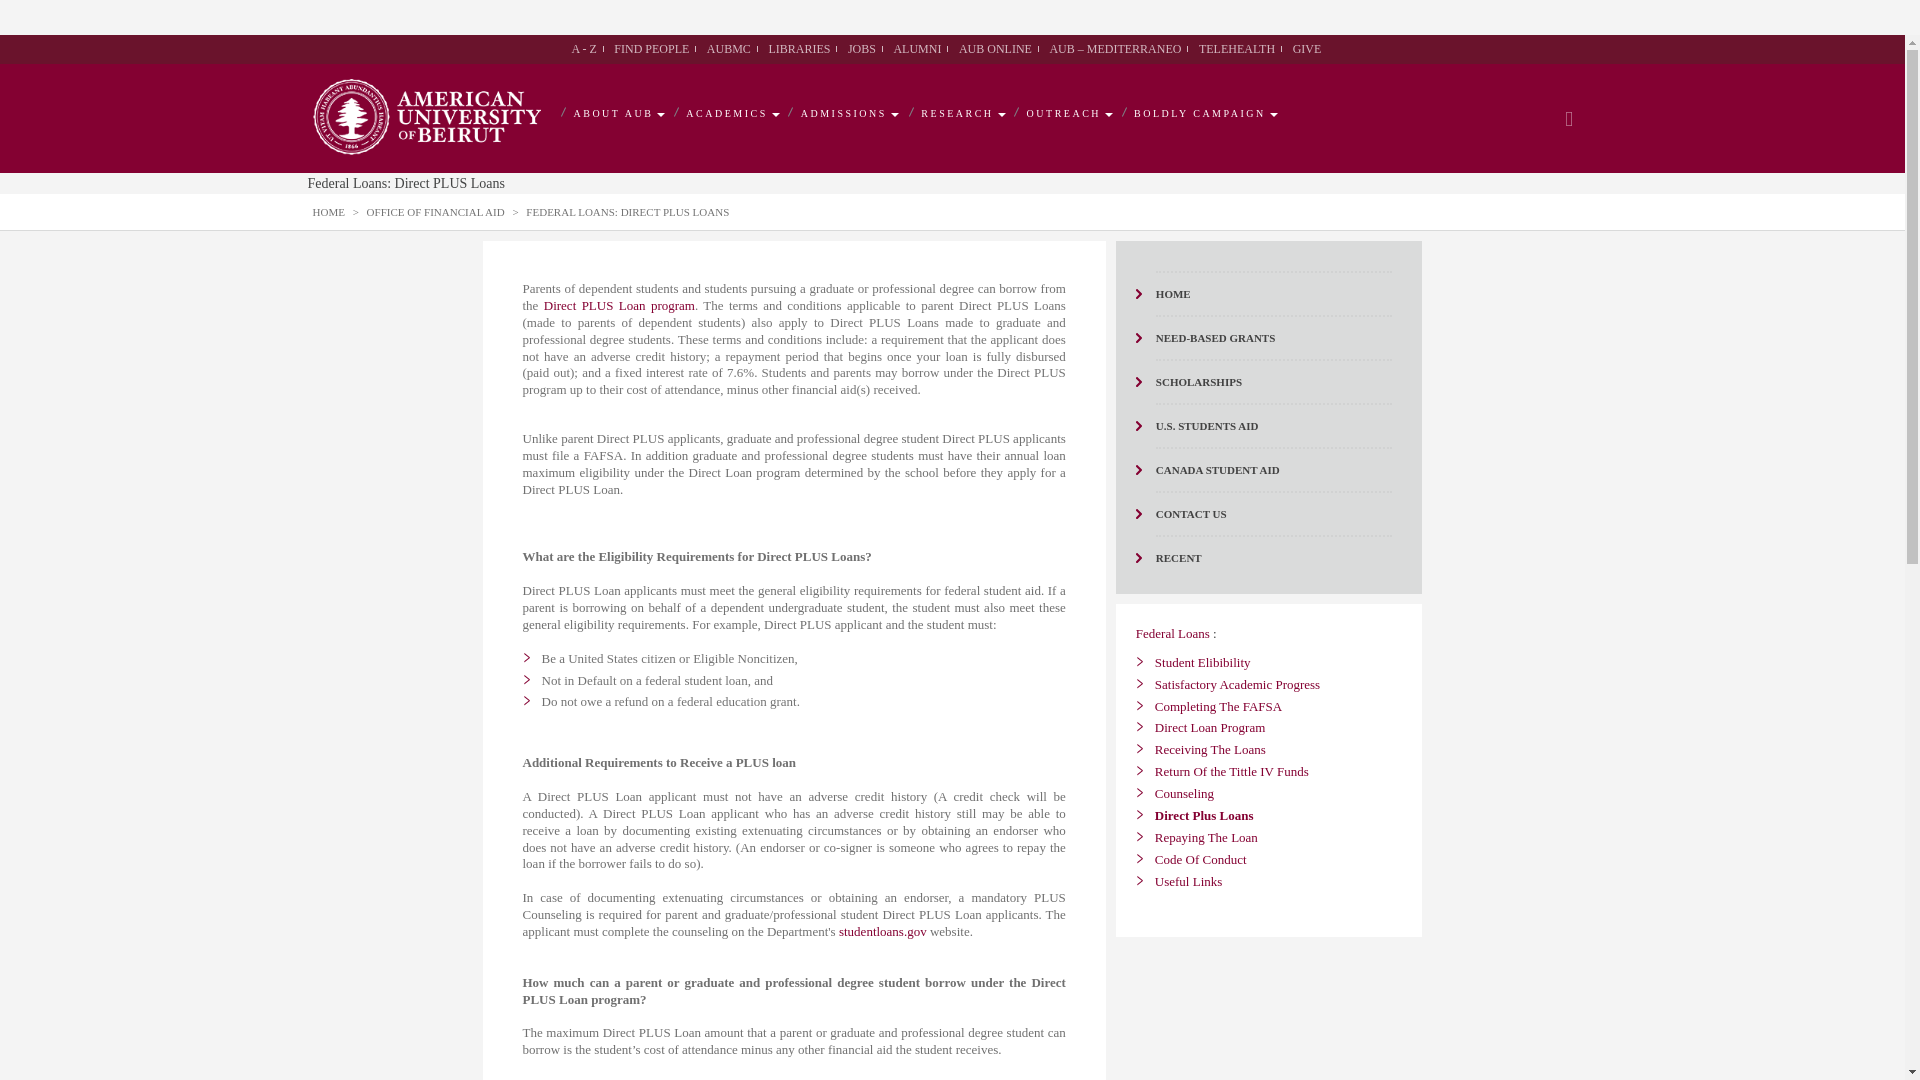 The height and width of the screenshot is (1080, 1920). Describe the element at coordinates (617, 114) in the screenshot. I see `ABOUT AUB` at that location.